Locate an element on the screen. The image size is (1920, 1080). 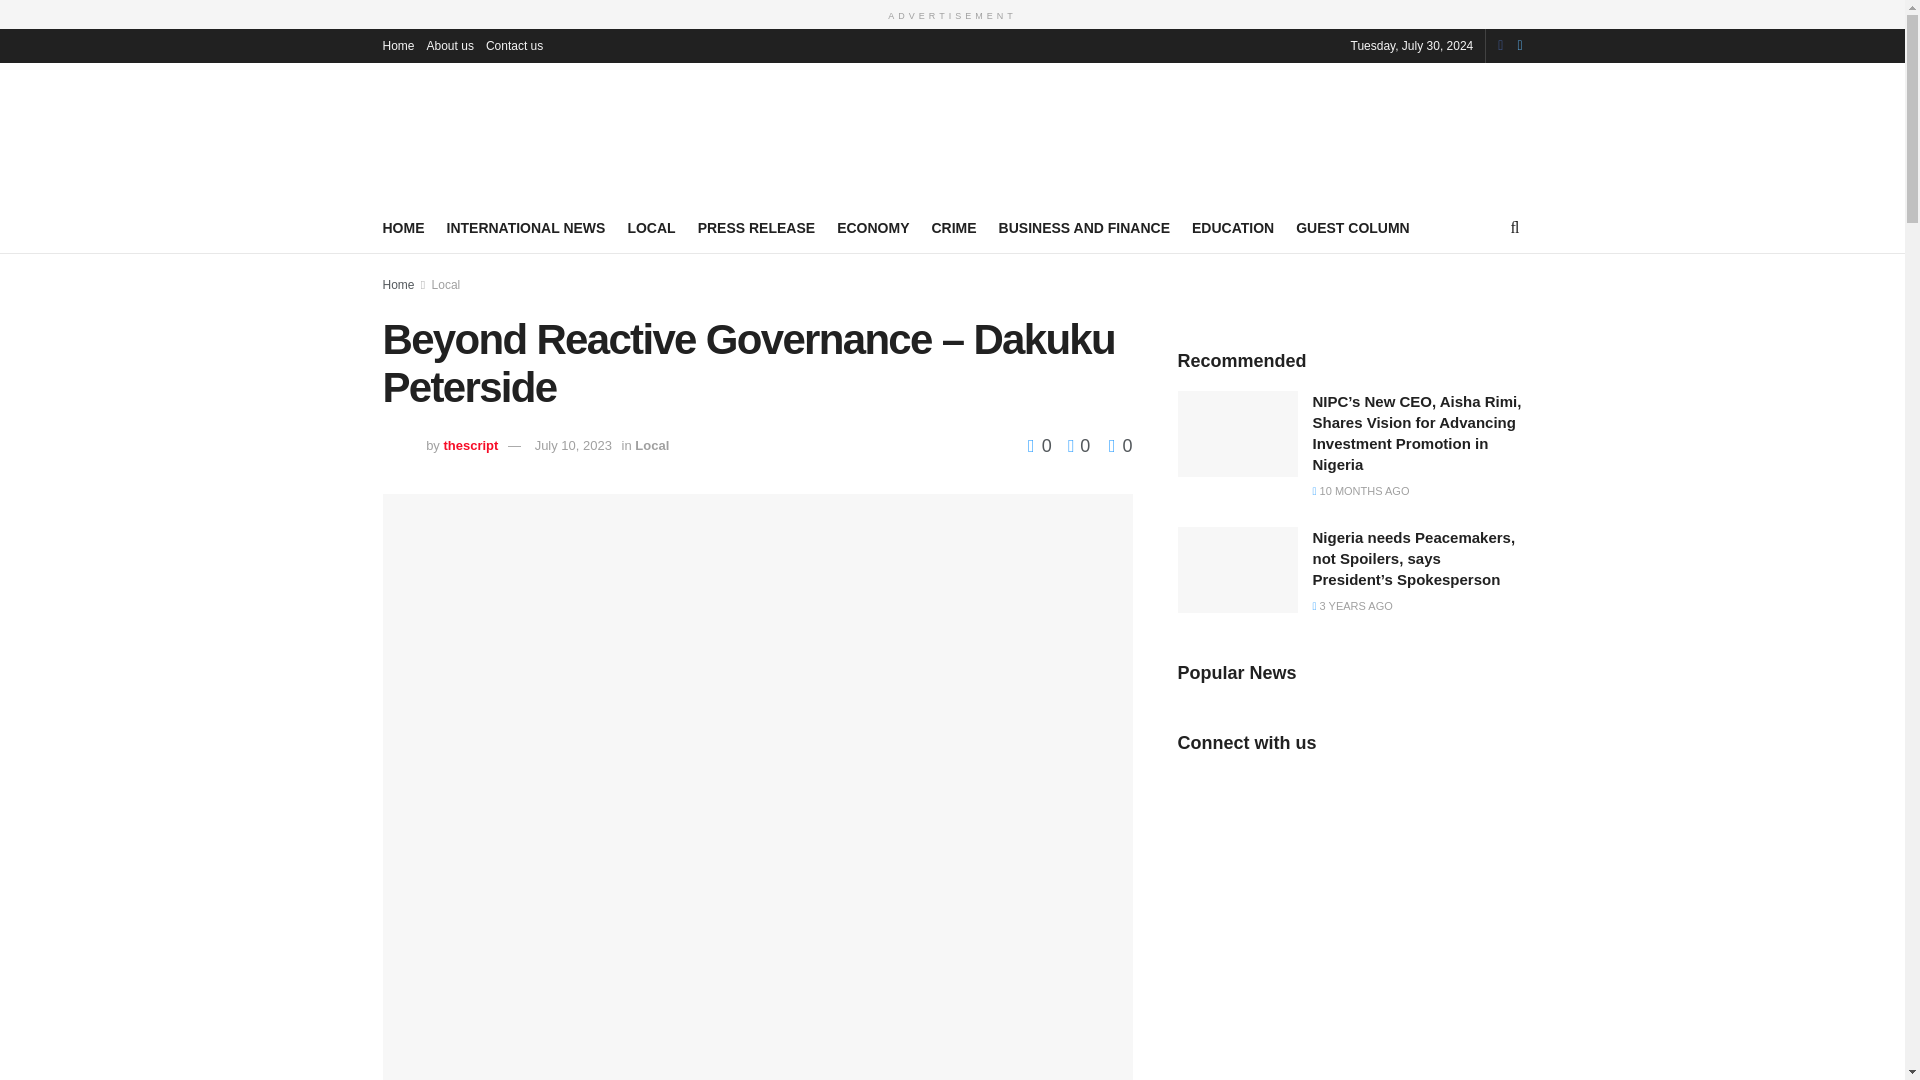
CRIME is located at coordinates (953, 227).